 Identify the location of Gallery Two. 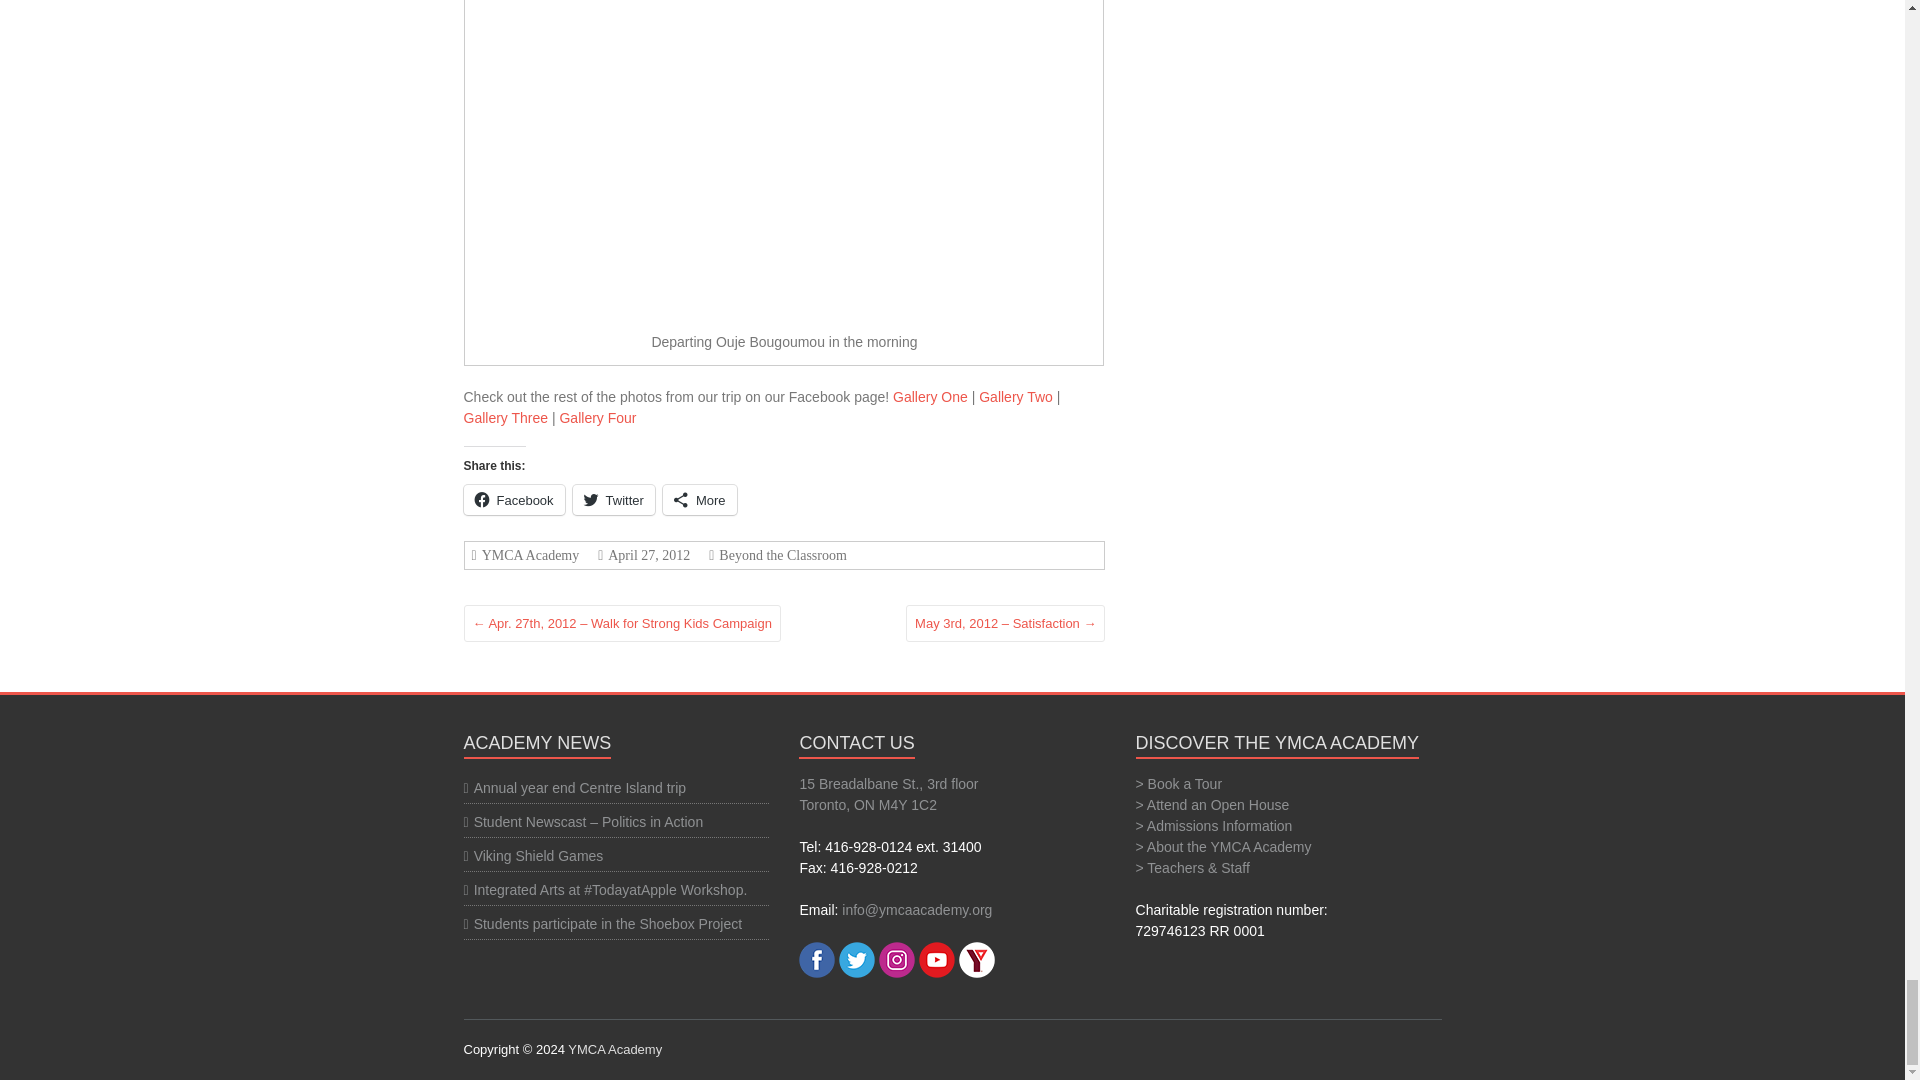
(1016, 396).